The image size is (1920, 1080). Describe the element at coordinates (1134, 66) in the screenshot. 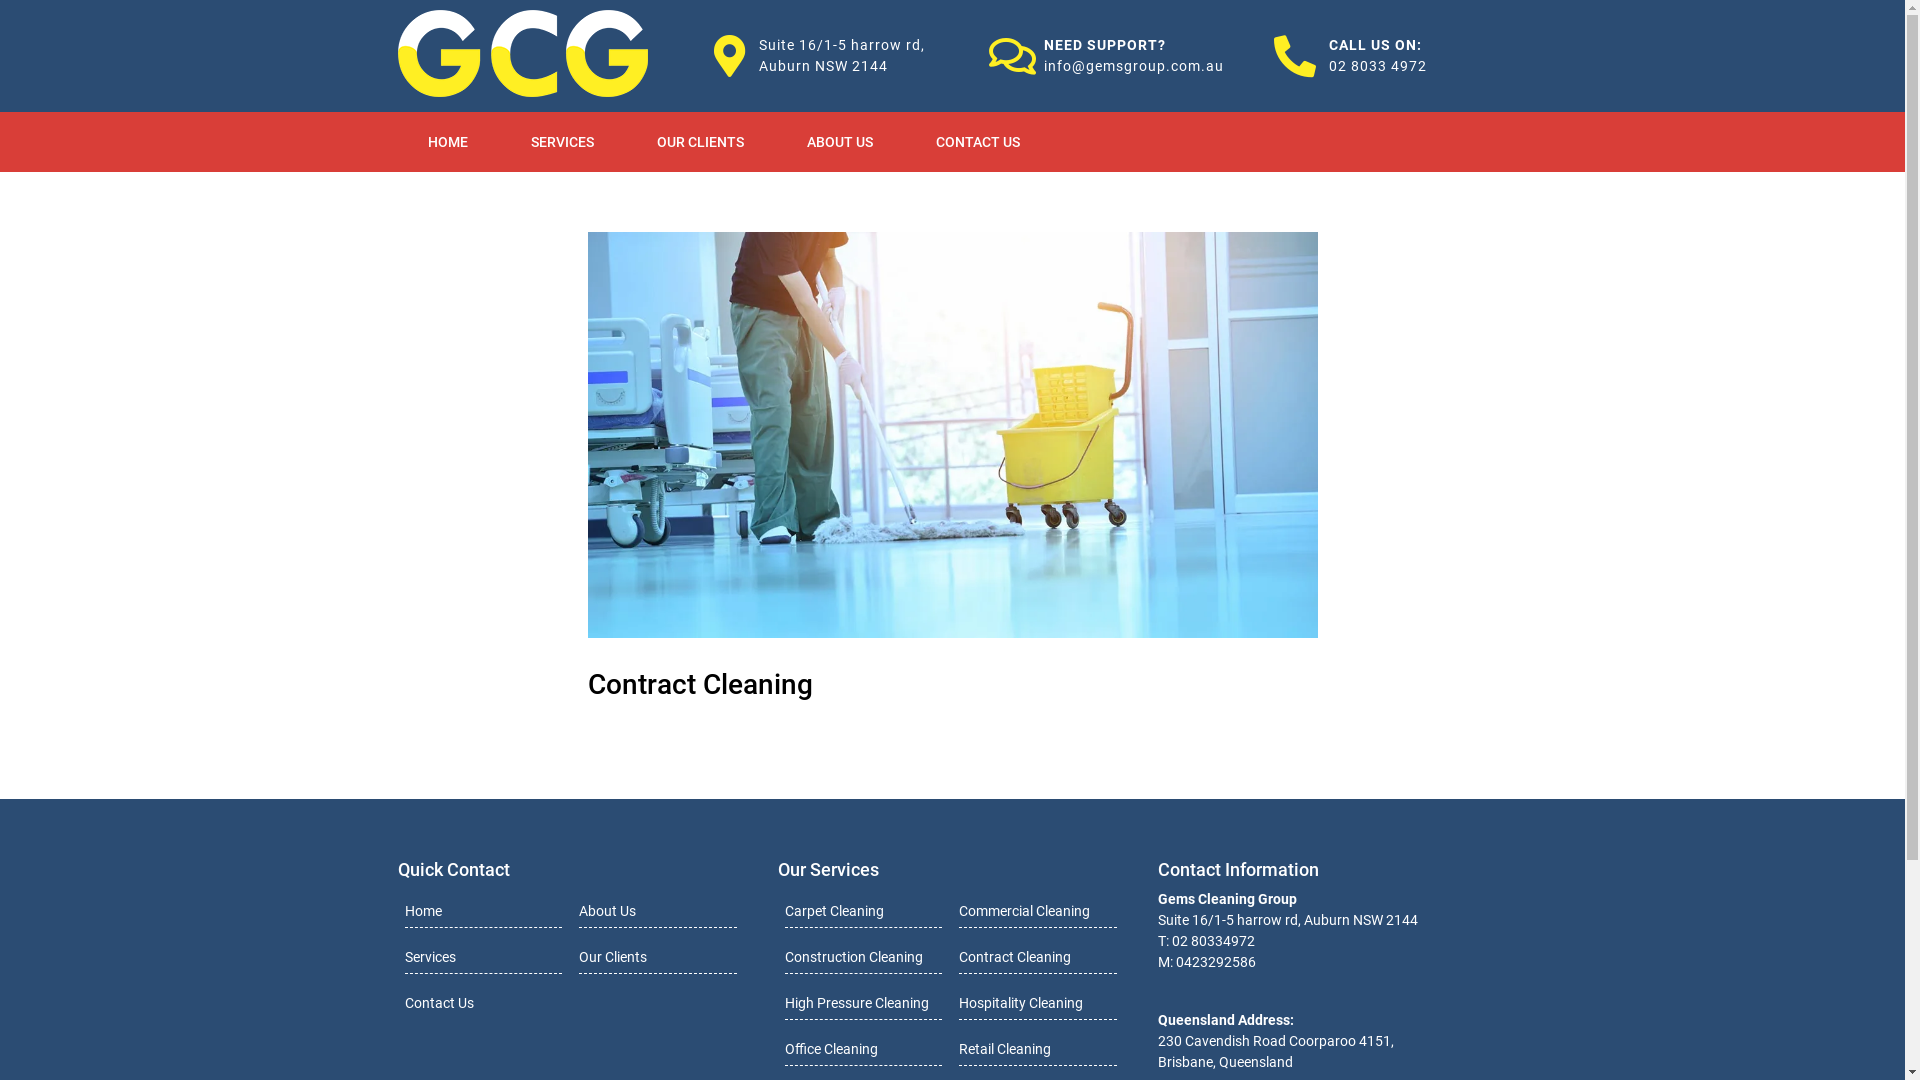

I see `info@gemsgroup.com.au` at that location.